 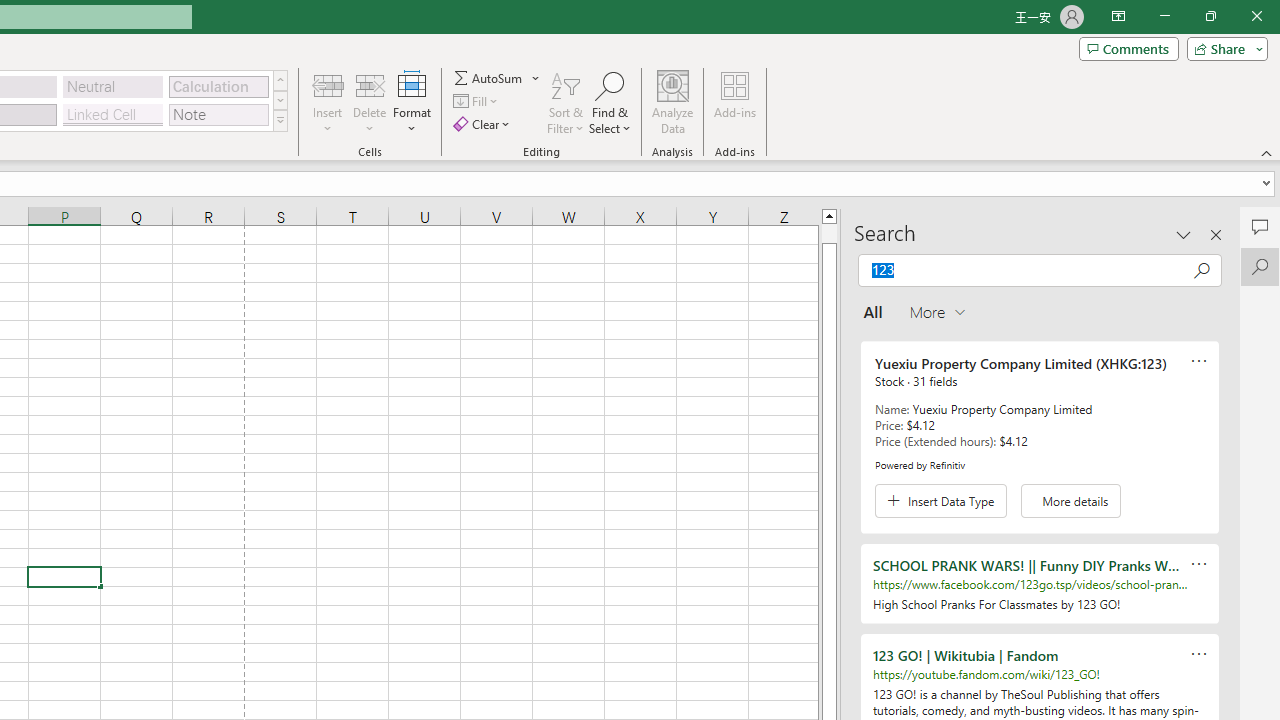 I want to click on Insert Cells, so click(x=328, y=84).